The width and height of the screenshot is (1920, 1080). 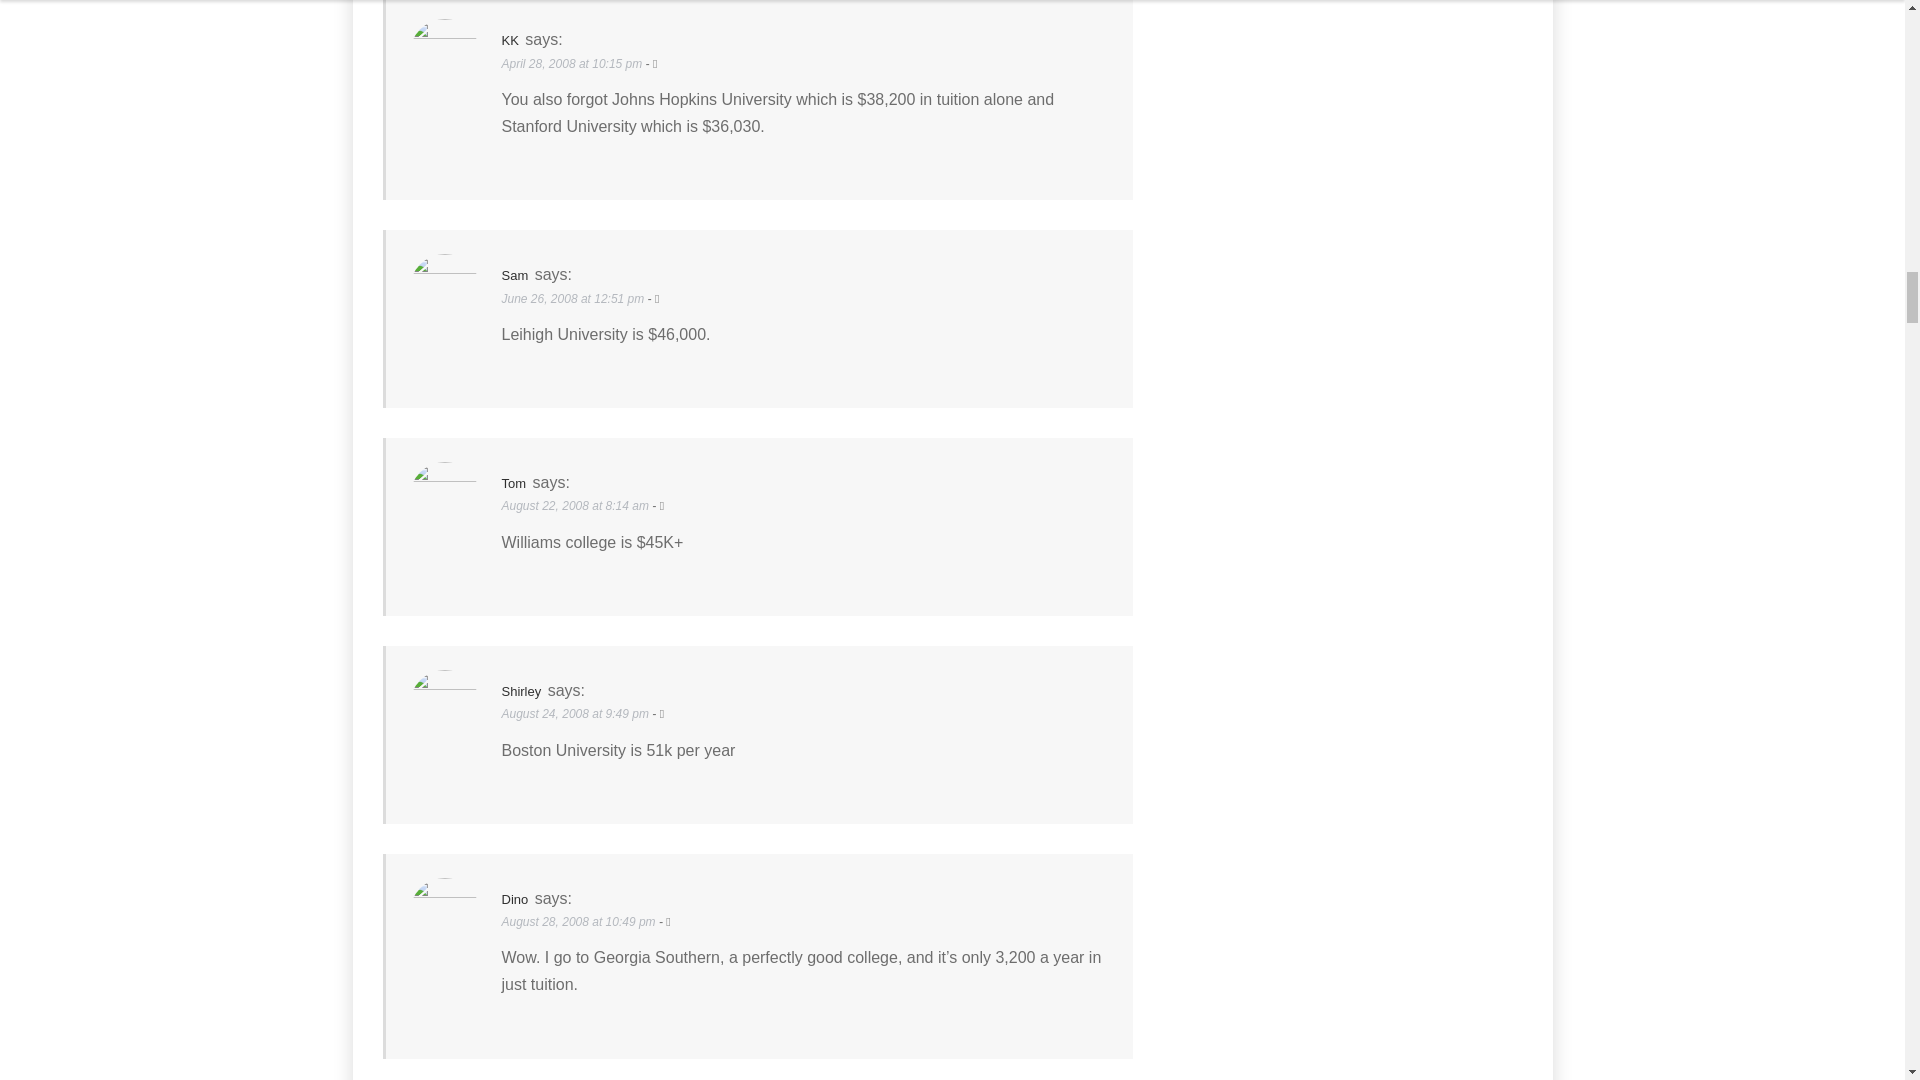 I want to click on June 26, 2008 at 12:51 pm, so click(x=574, y=298).